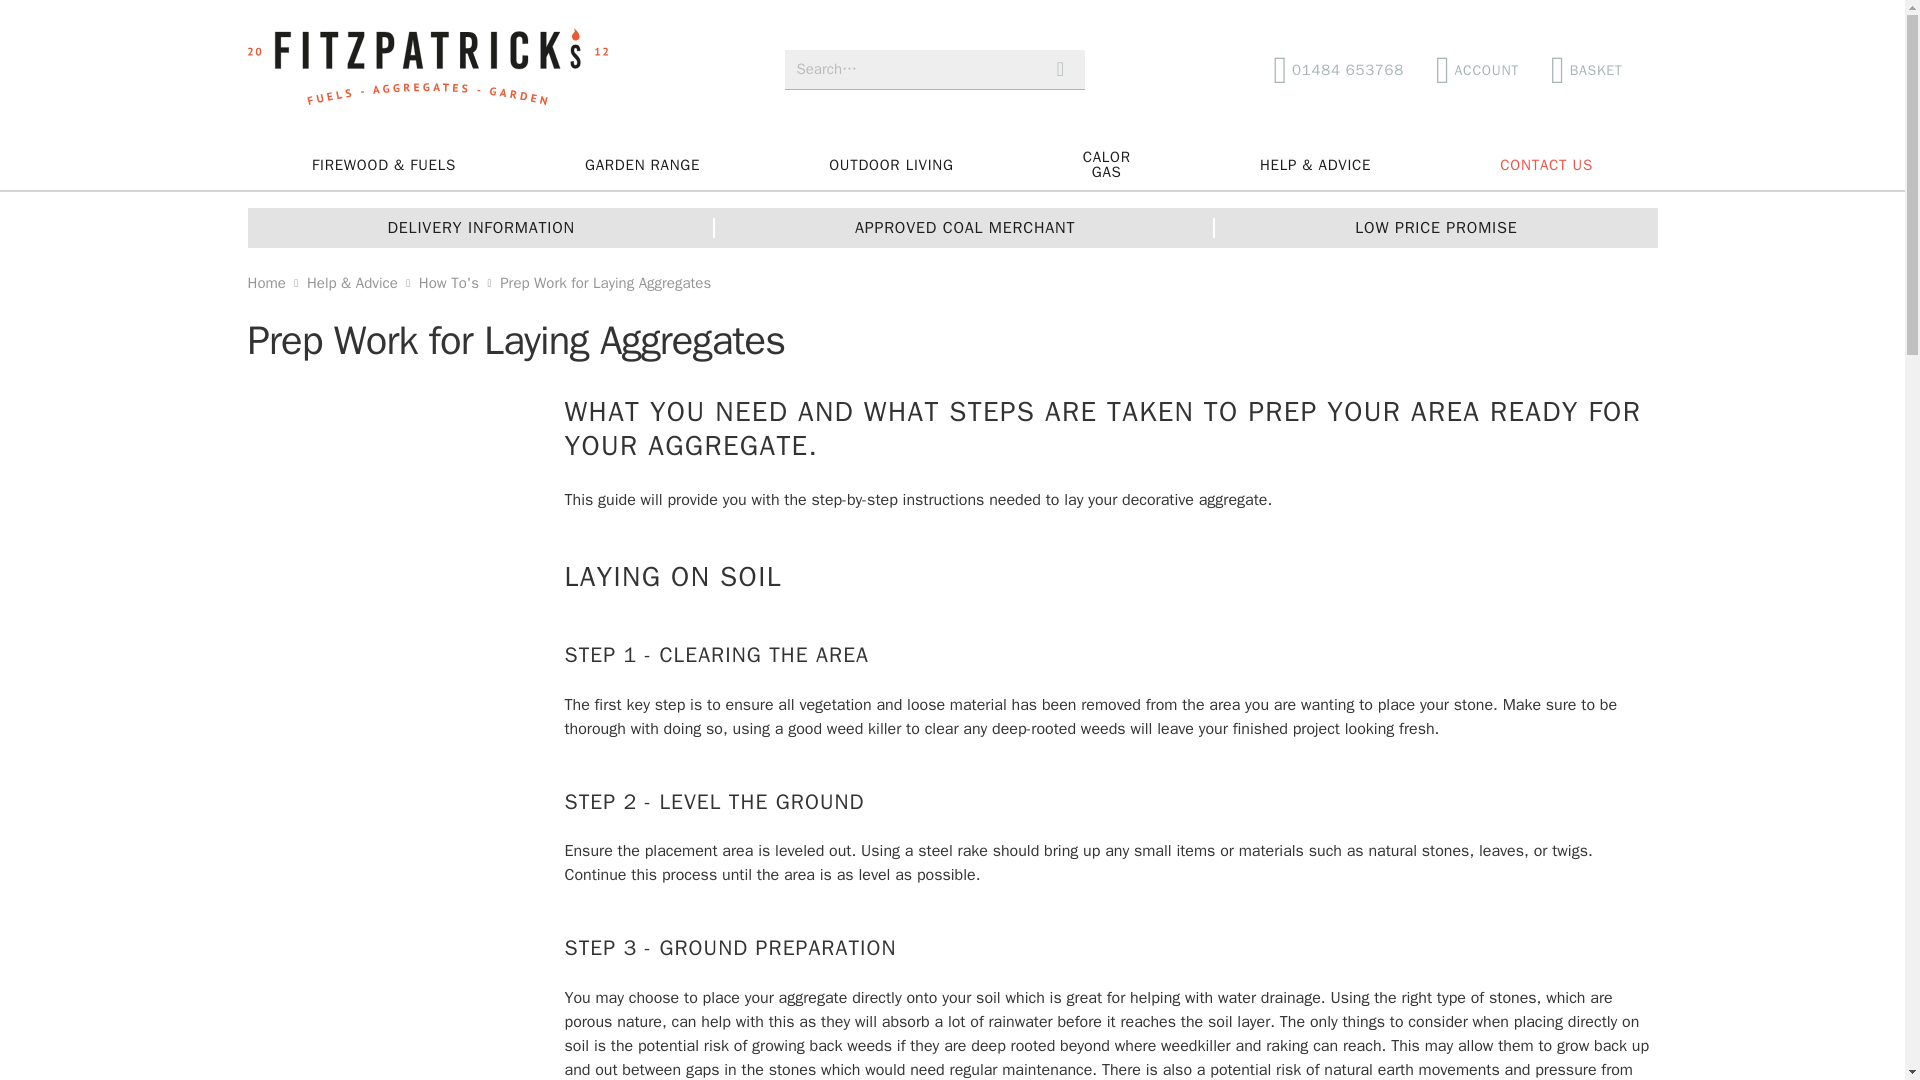 This screenshot has width=1920, height=1080. I want to click on Fitzpatrick Fuels, so click(1060, 68).